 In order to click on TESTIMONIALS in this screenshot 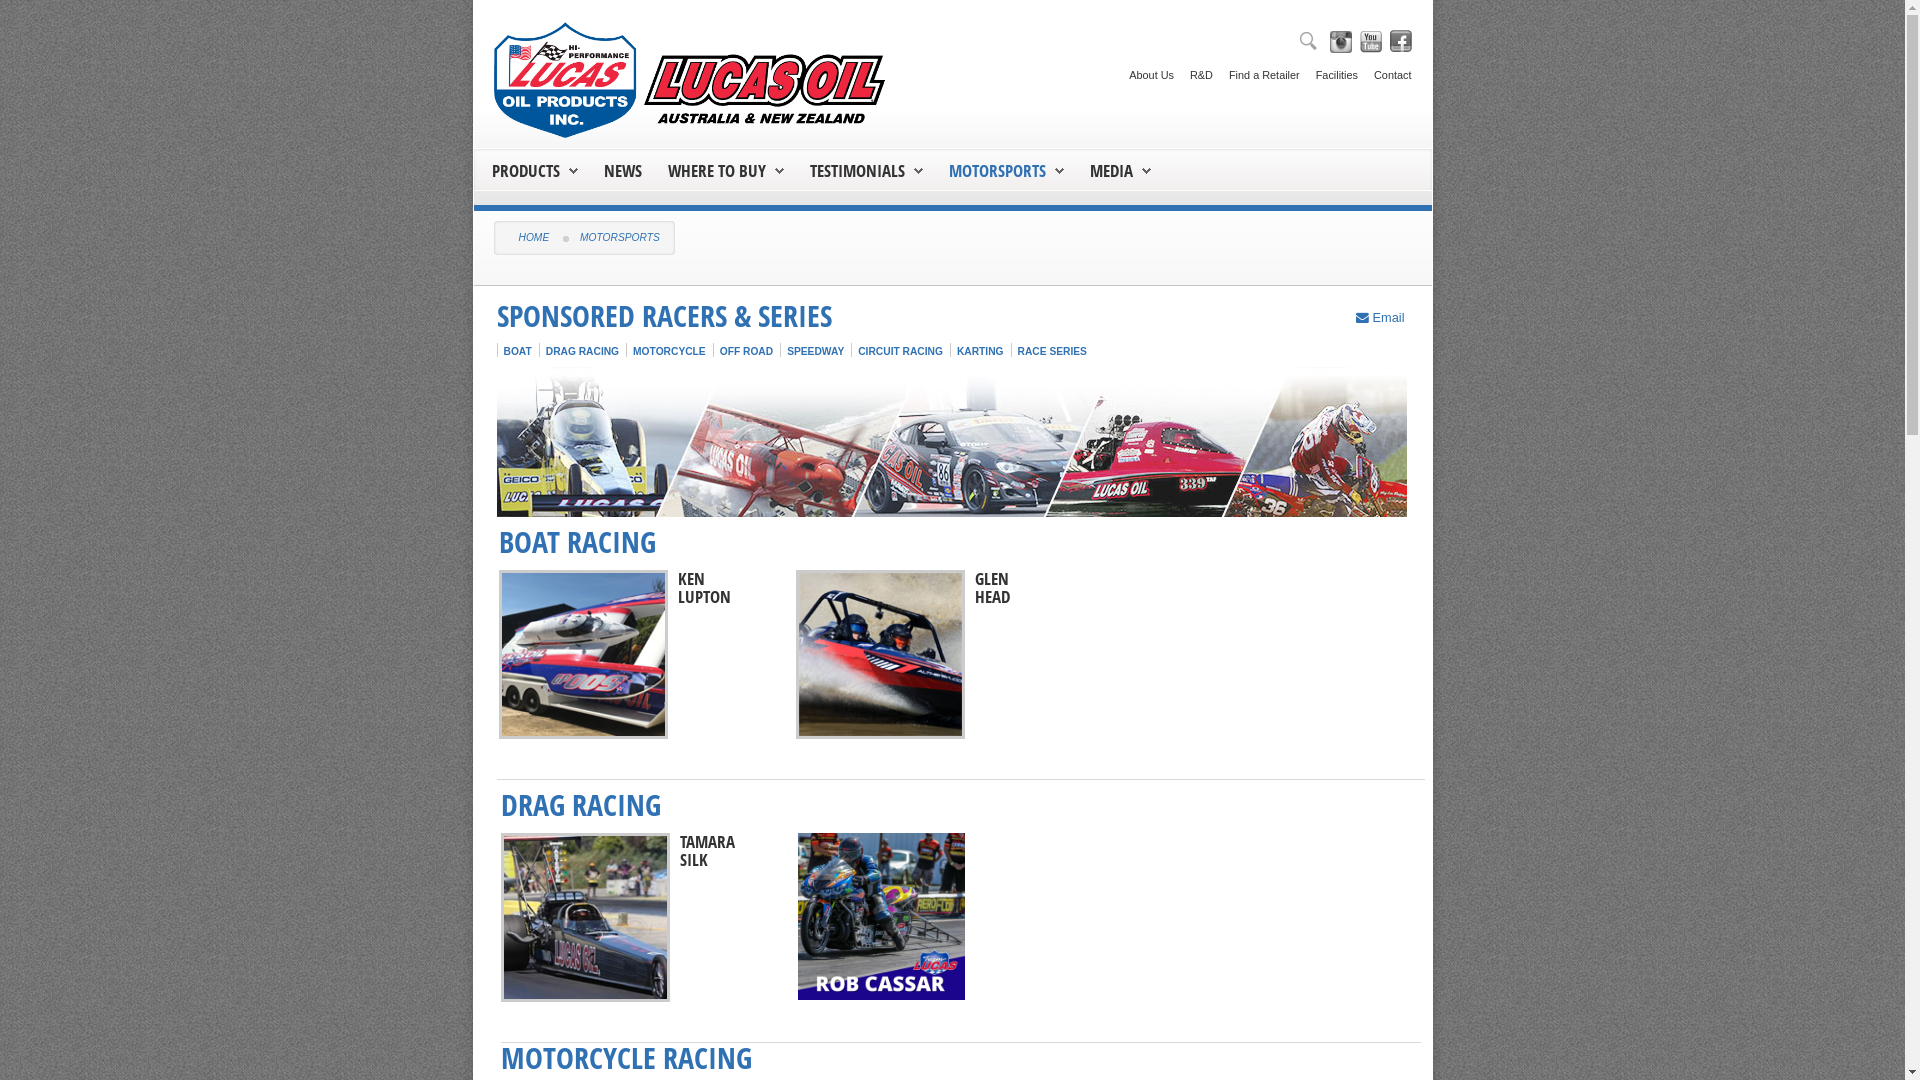, I will do `click(866, 170)`.